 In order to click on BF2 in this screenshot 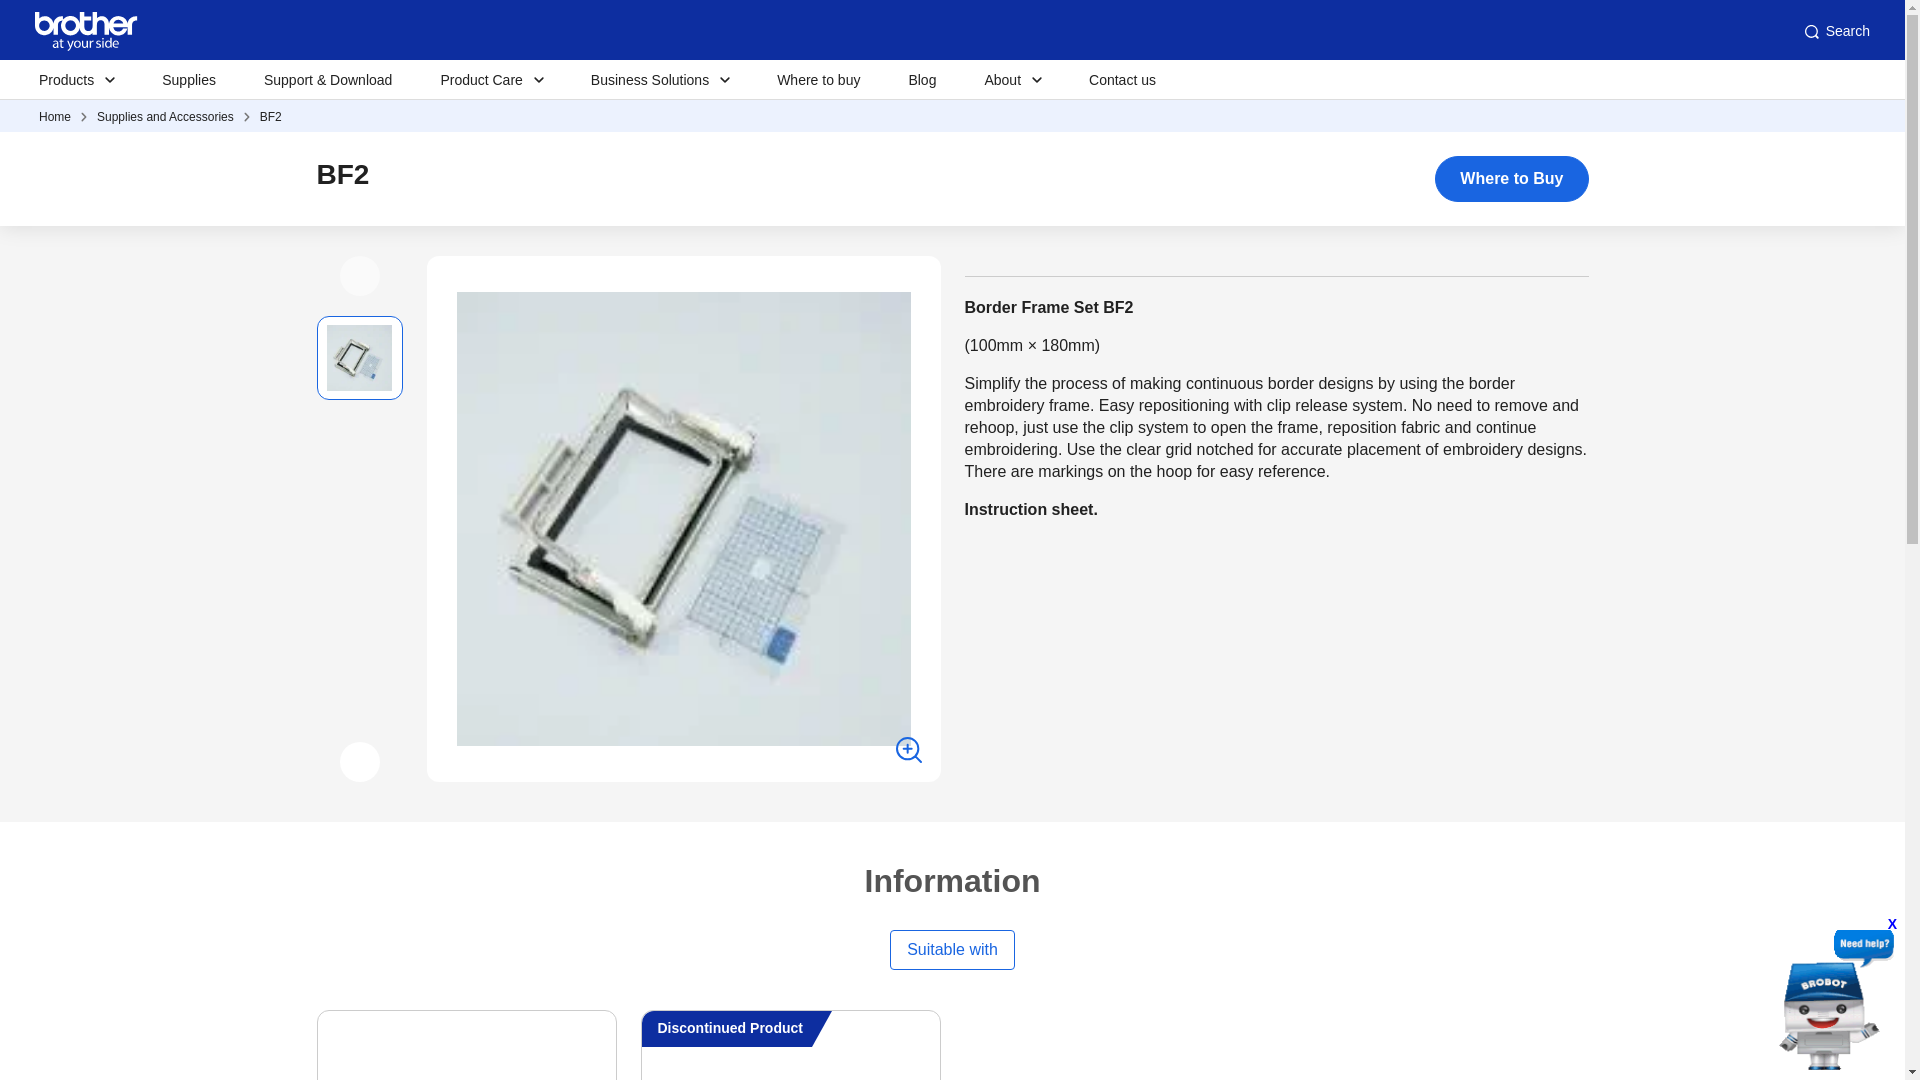, I will do `click(270, 117)`.